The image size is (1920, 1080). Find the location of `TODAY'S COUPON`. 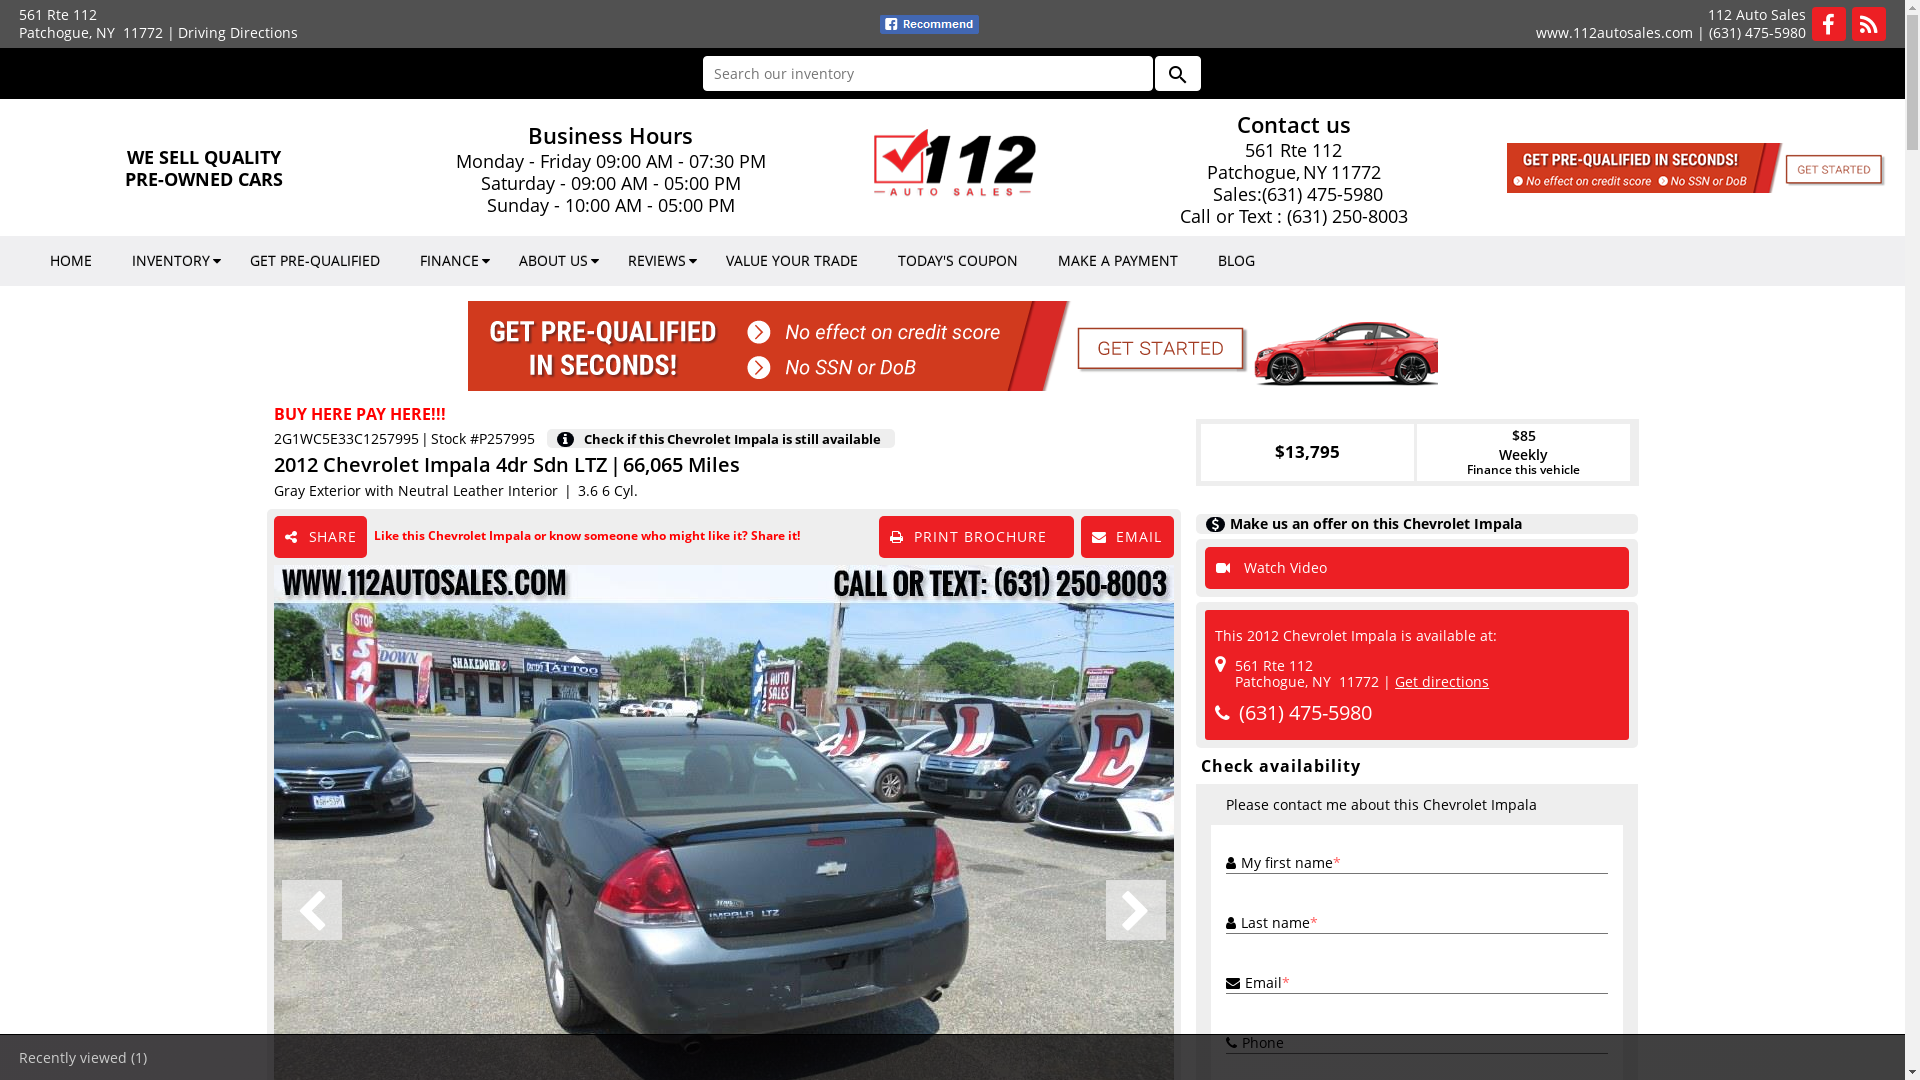

TODAY'S COUPON is located at coordinates (958, 261).